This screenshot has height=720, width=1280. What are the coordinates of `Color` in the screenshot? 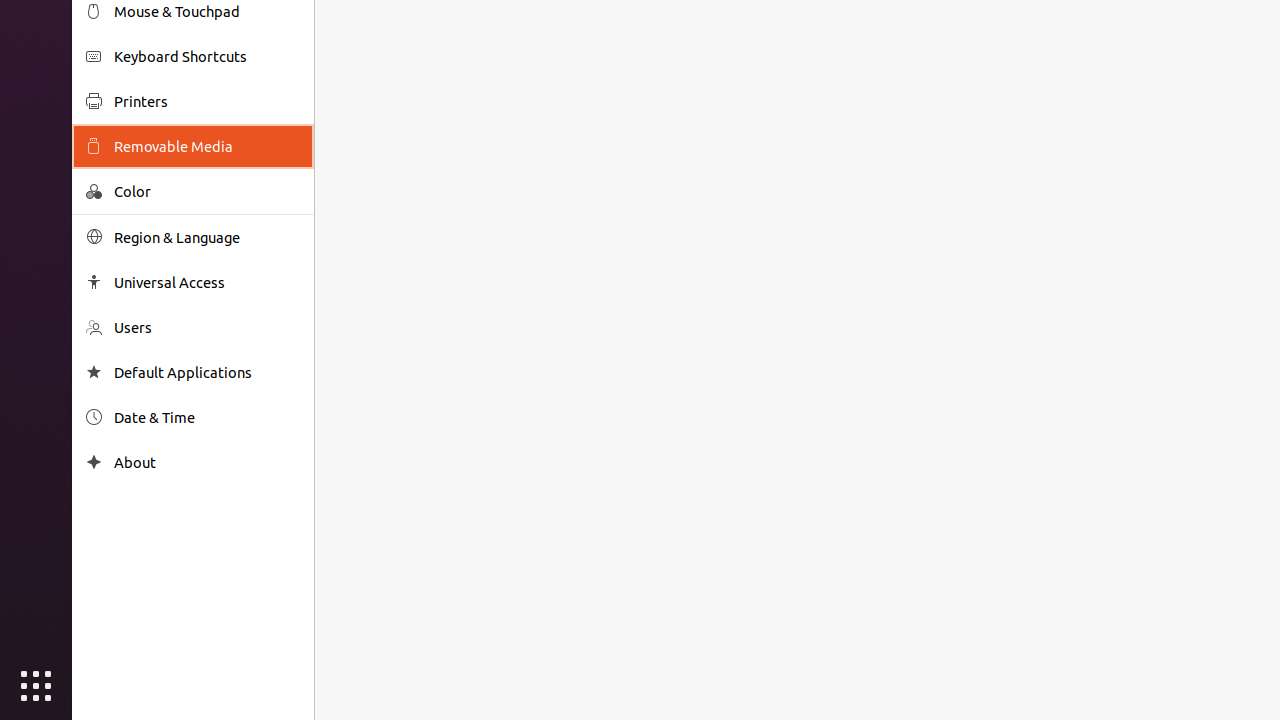 It's located at (207, 192).